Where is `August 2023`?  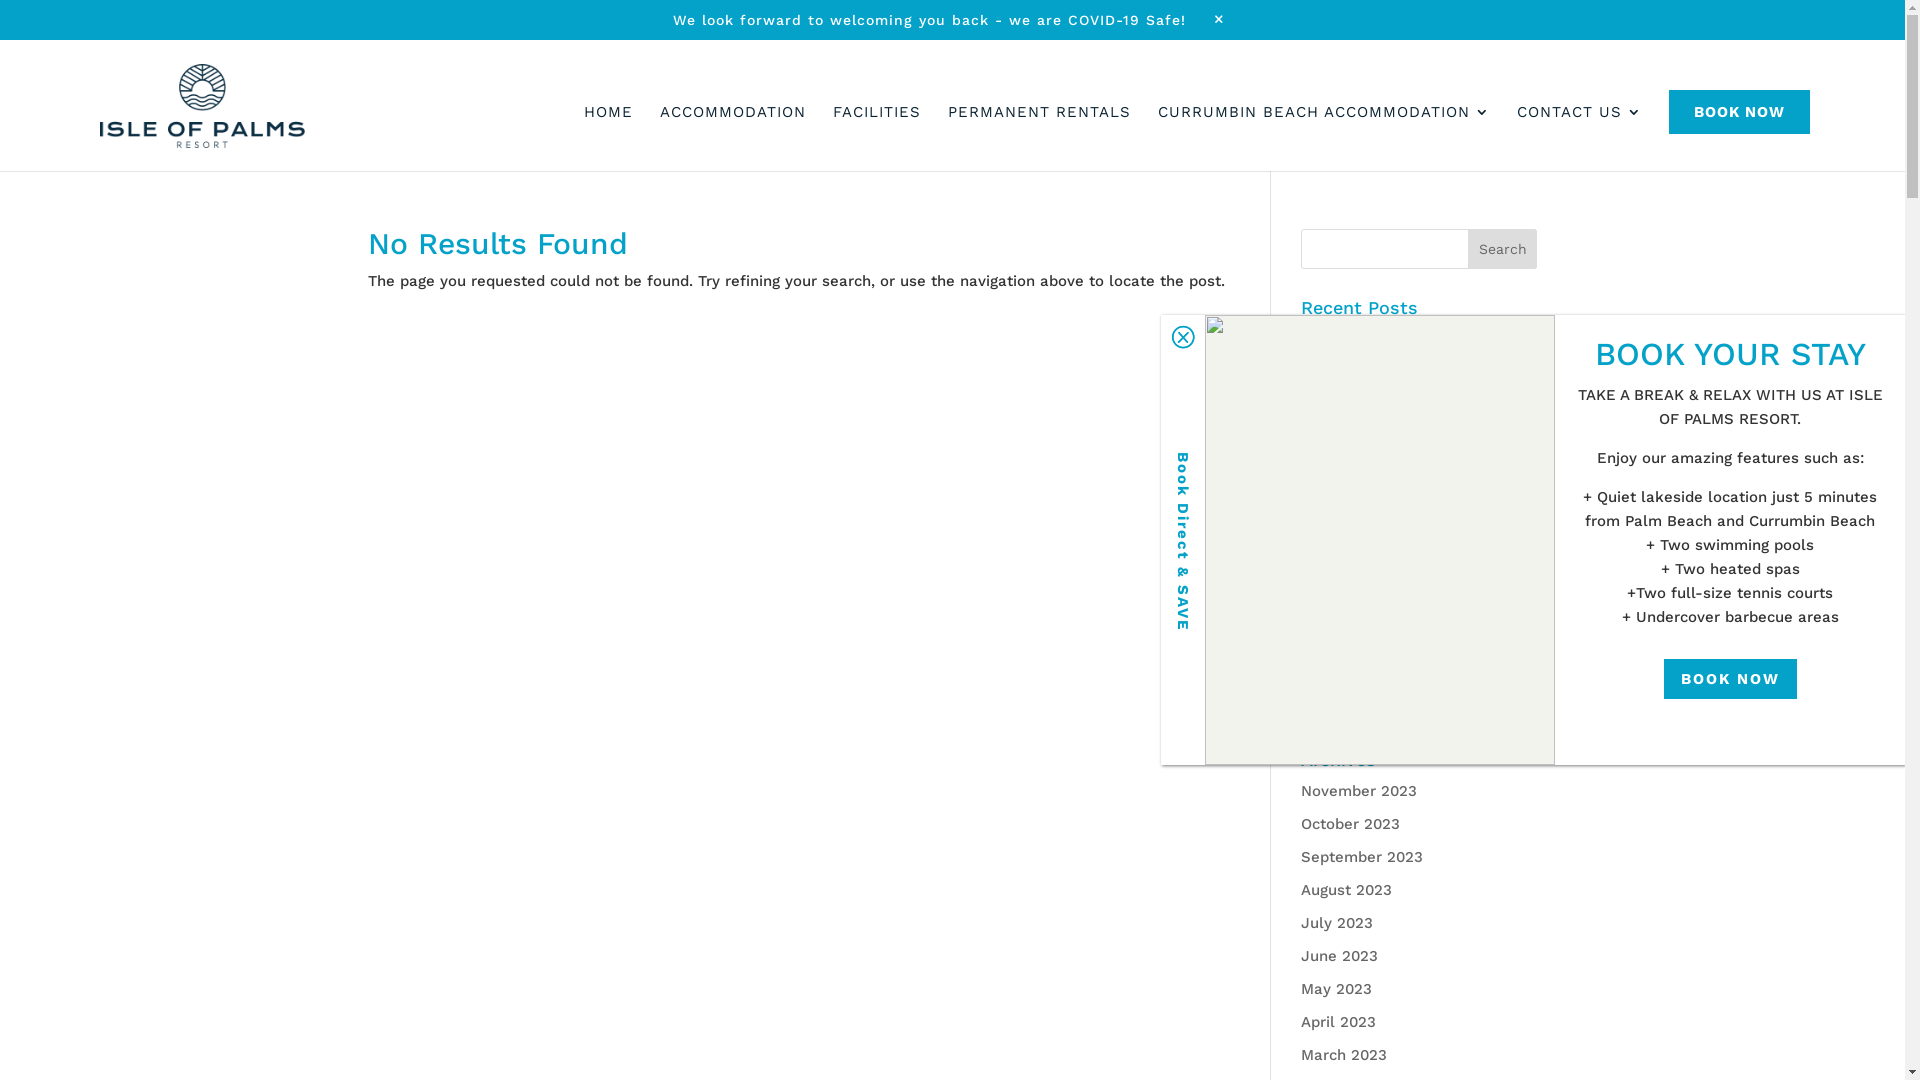 August 2023 is located at coordinates (1346, 890).